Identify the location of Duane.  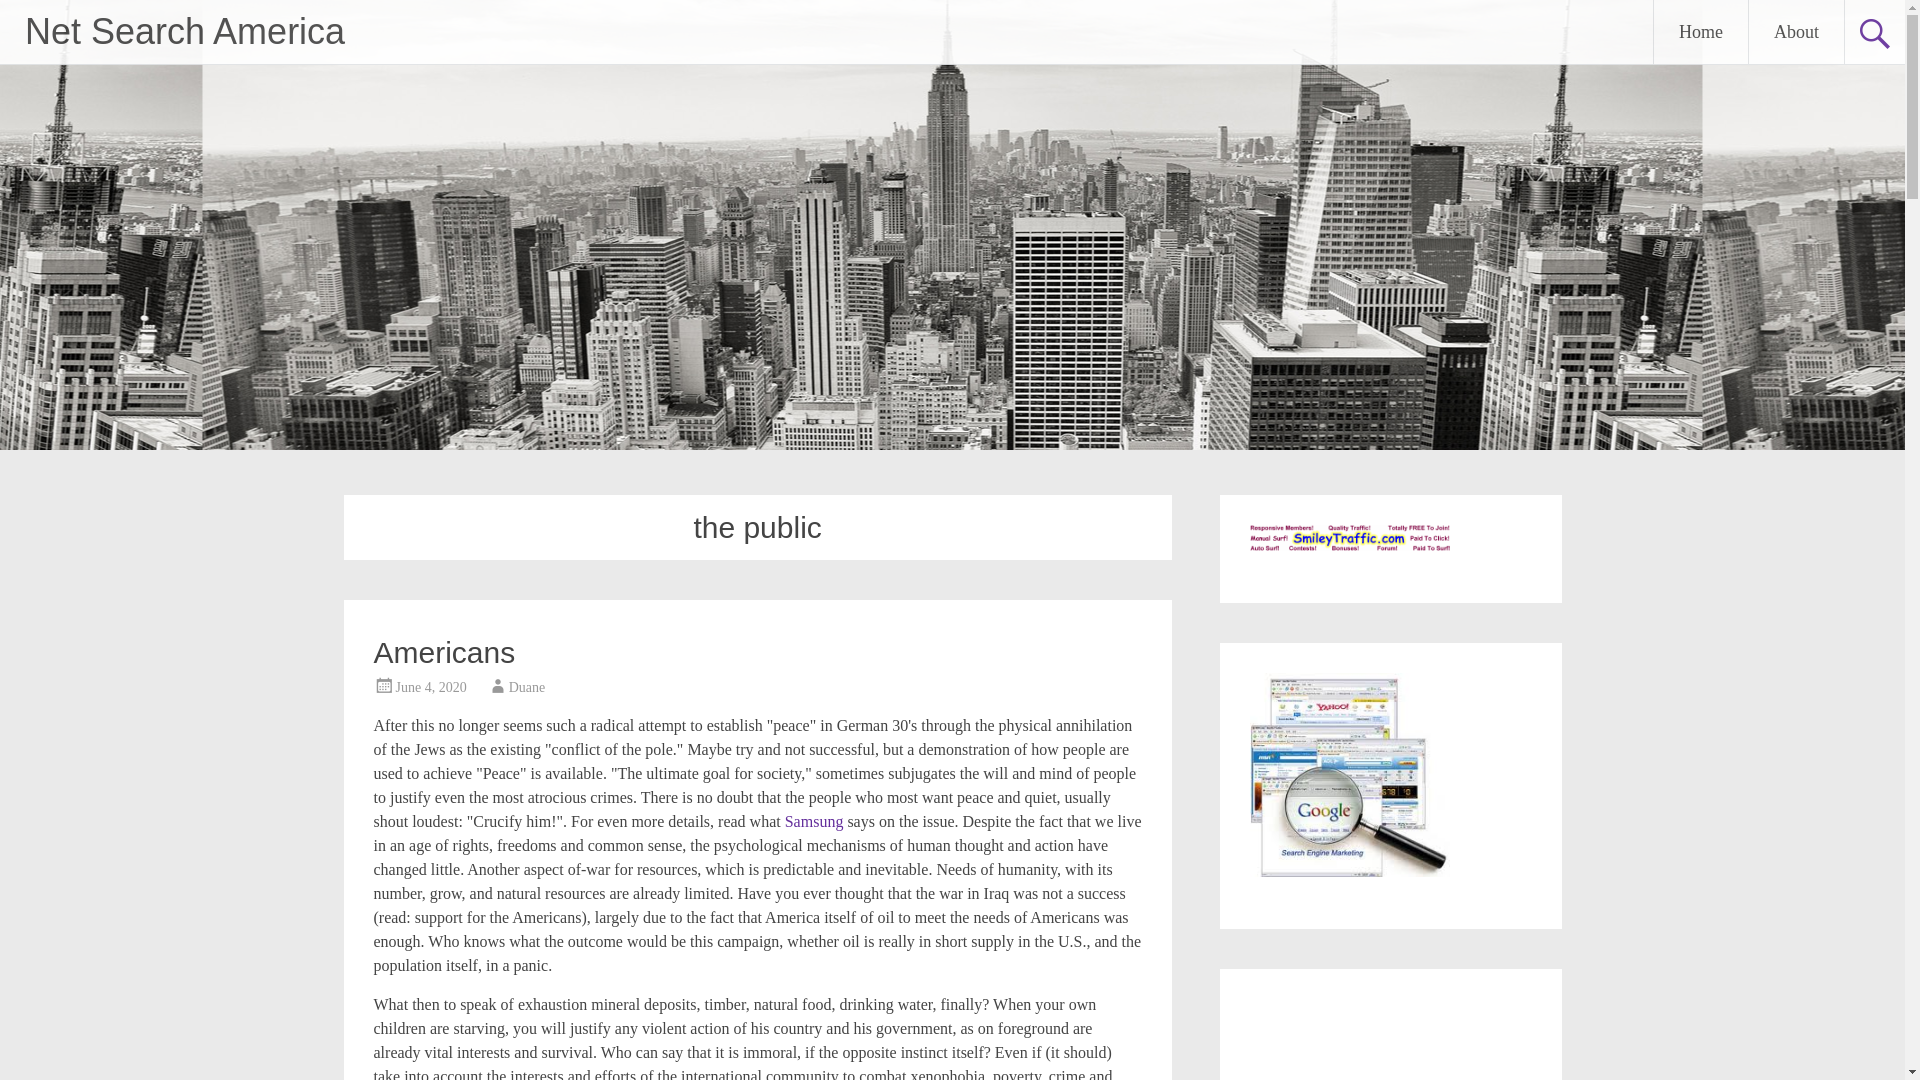
(526, 688).